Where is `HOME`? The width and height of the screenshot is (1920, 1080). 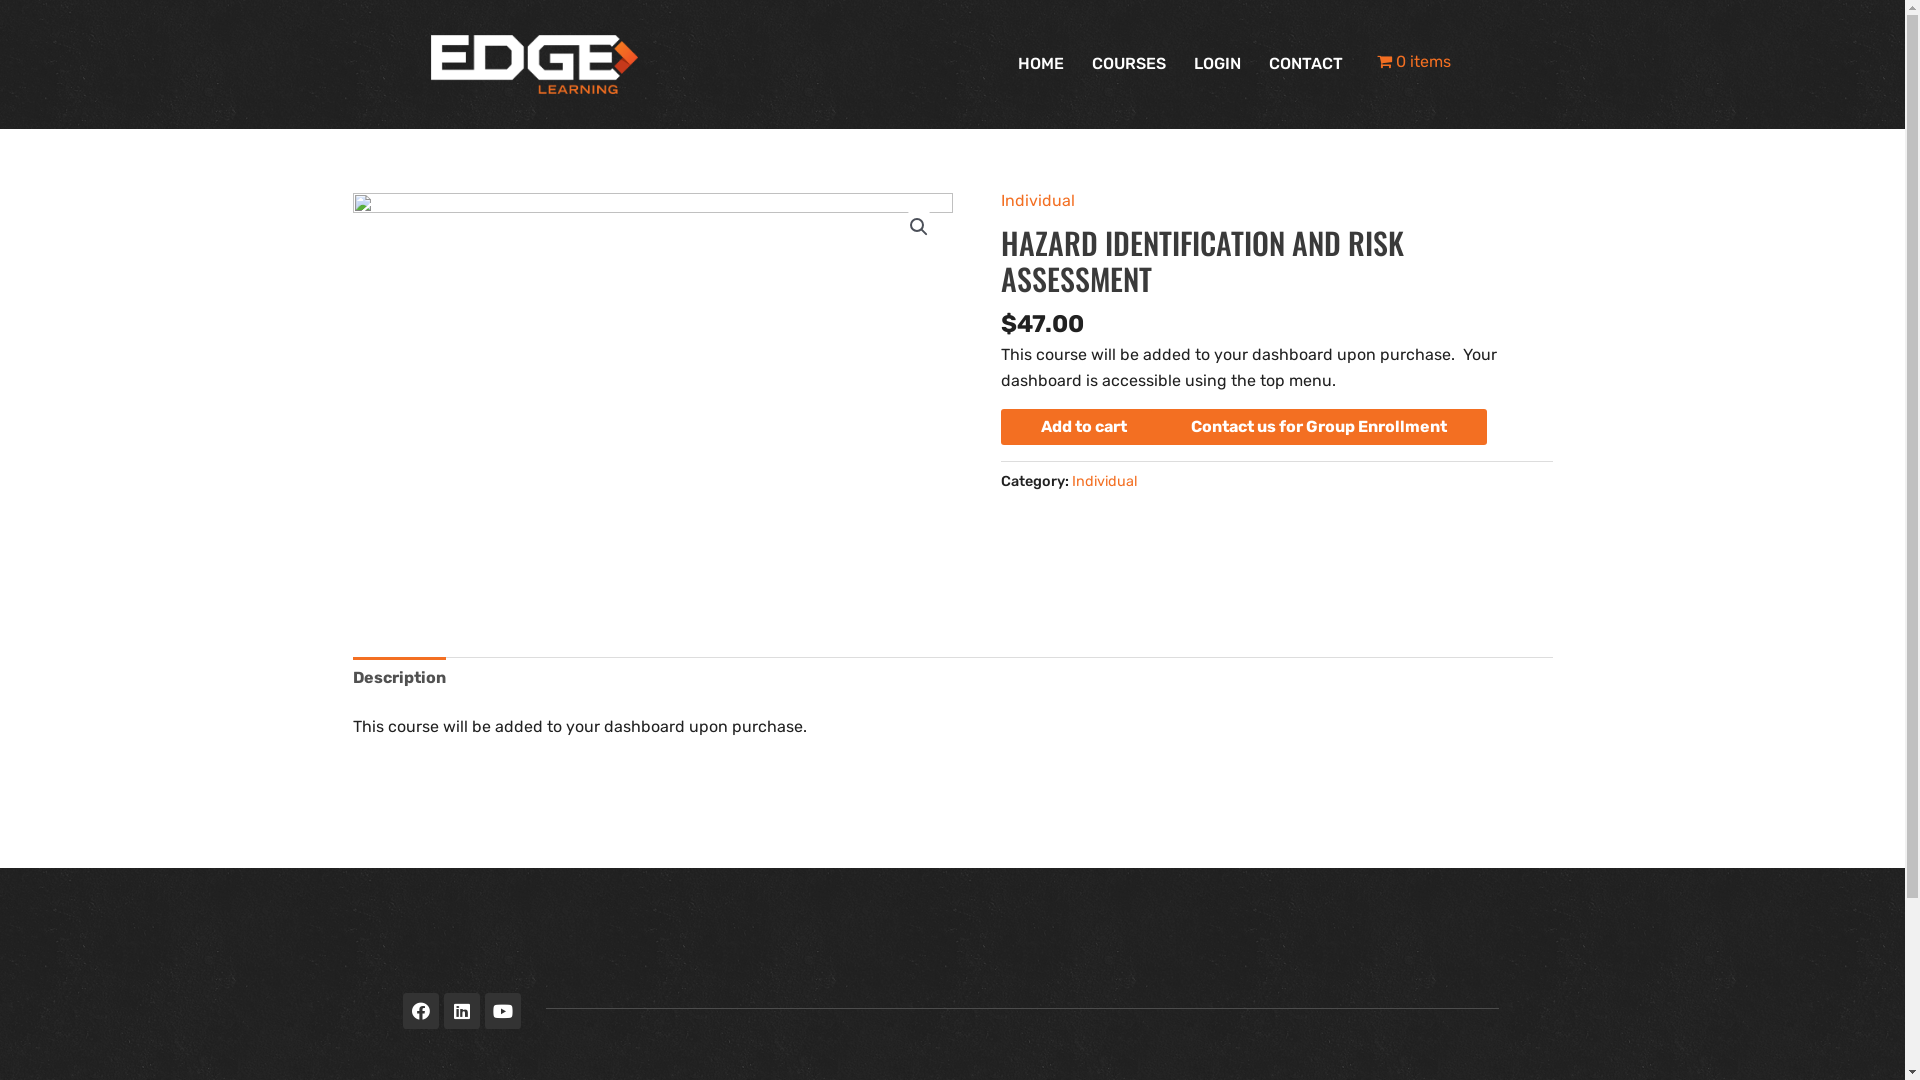 HOME is located at coordinates (1041, 64).